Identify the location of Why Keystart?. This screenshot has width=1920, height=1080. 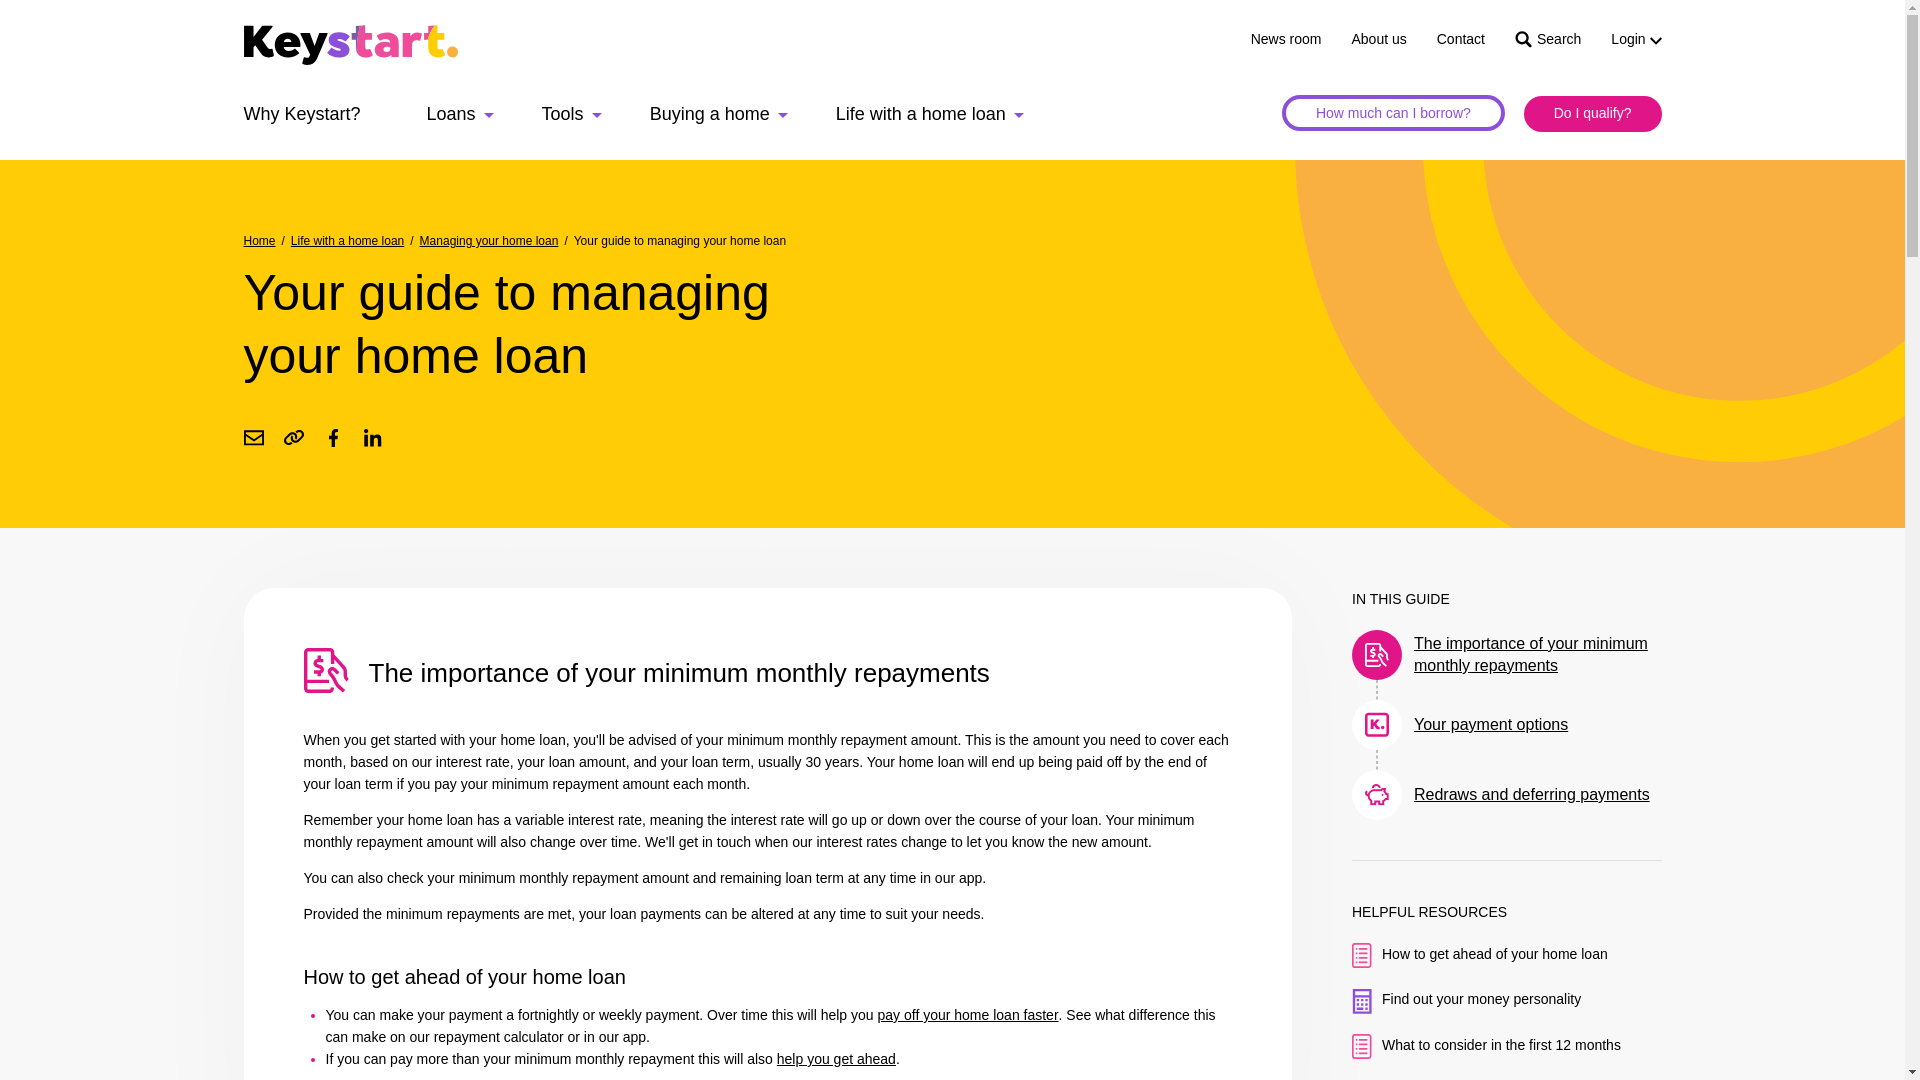
(310, 112).